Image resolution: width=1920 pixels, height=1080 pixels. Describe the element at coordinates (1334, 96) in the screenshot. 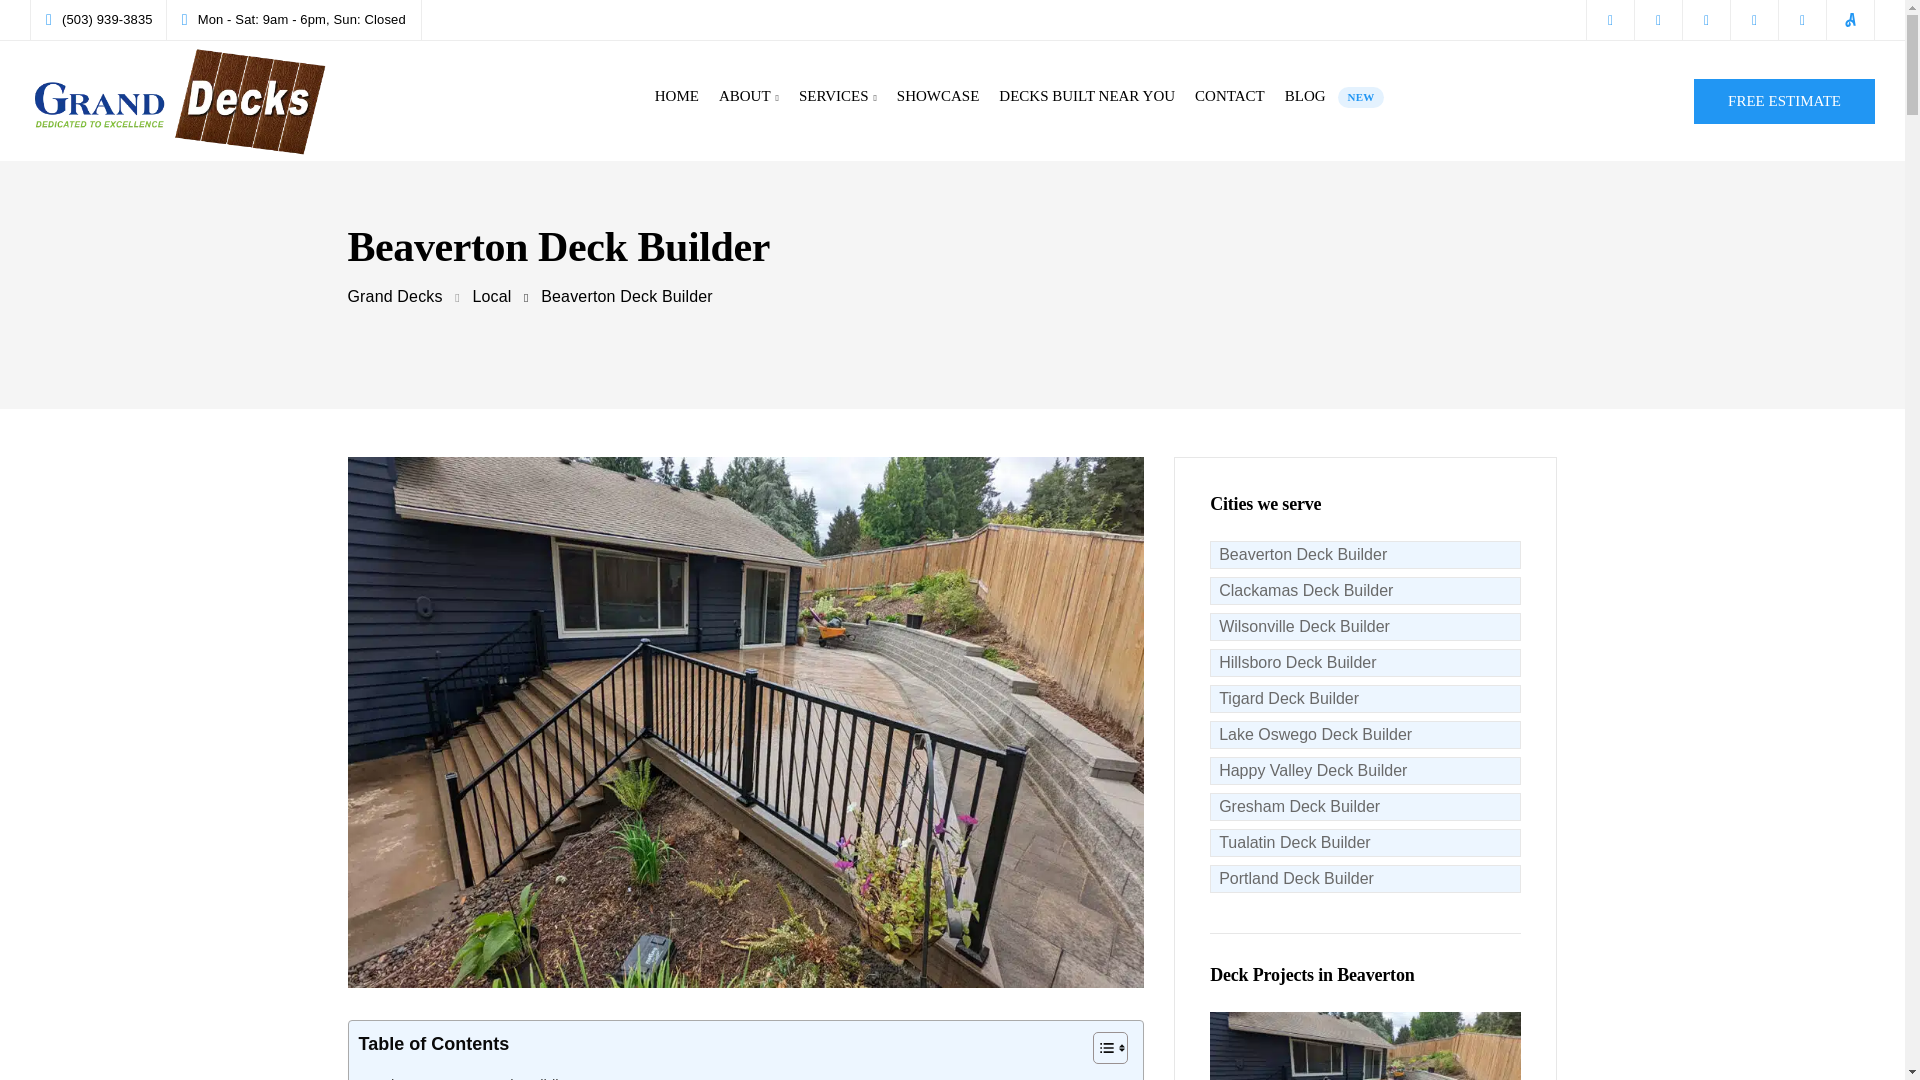

I see `Need a Beaverton Deck Building Company?` at that location.